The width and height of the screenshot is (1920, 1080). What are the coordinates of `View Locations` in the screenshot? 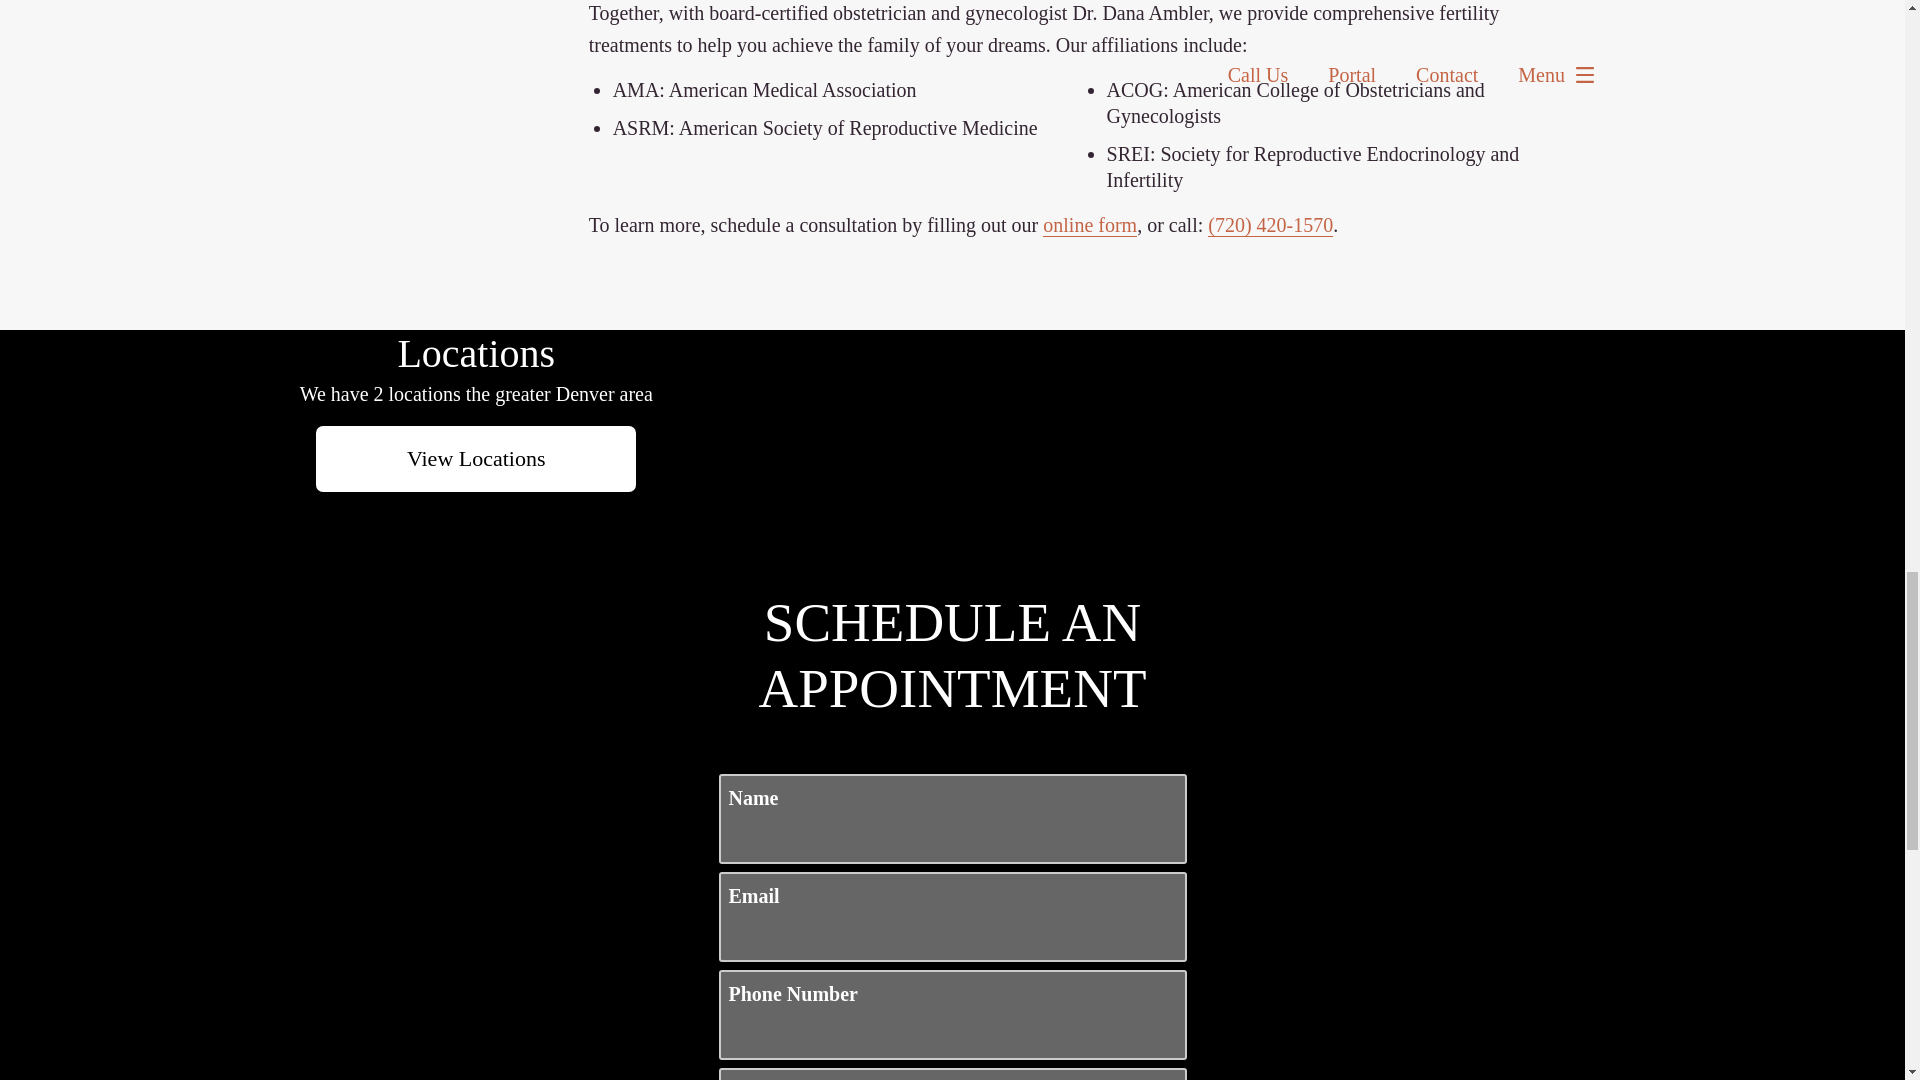 It's located at (476, 458).